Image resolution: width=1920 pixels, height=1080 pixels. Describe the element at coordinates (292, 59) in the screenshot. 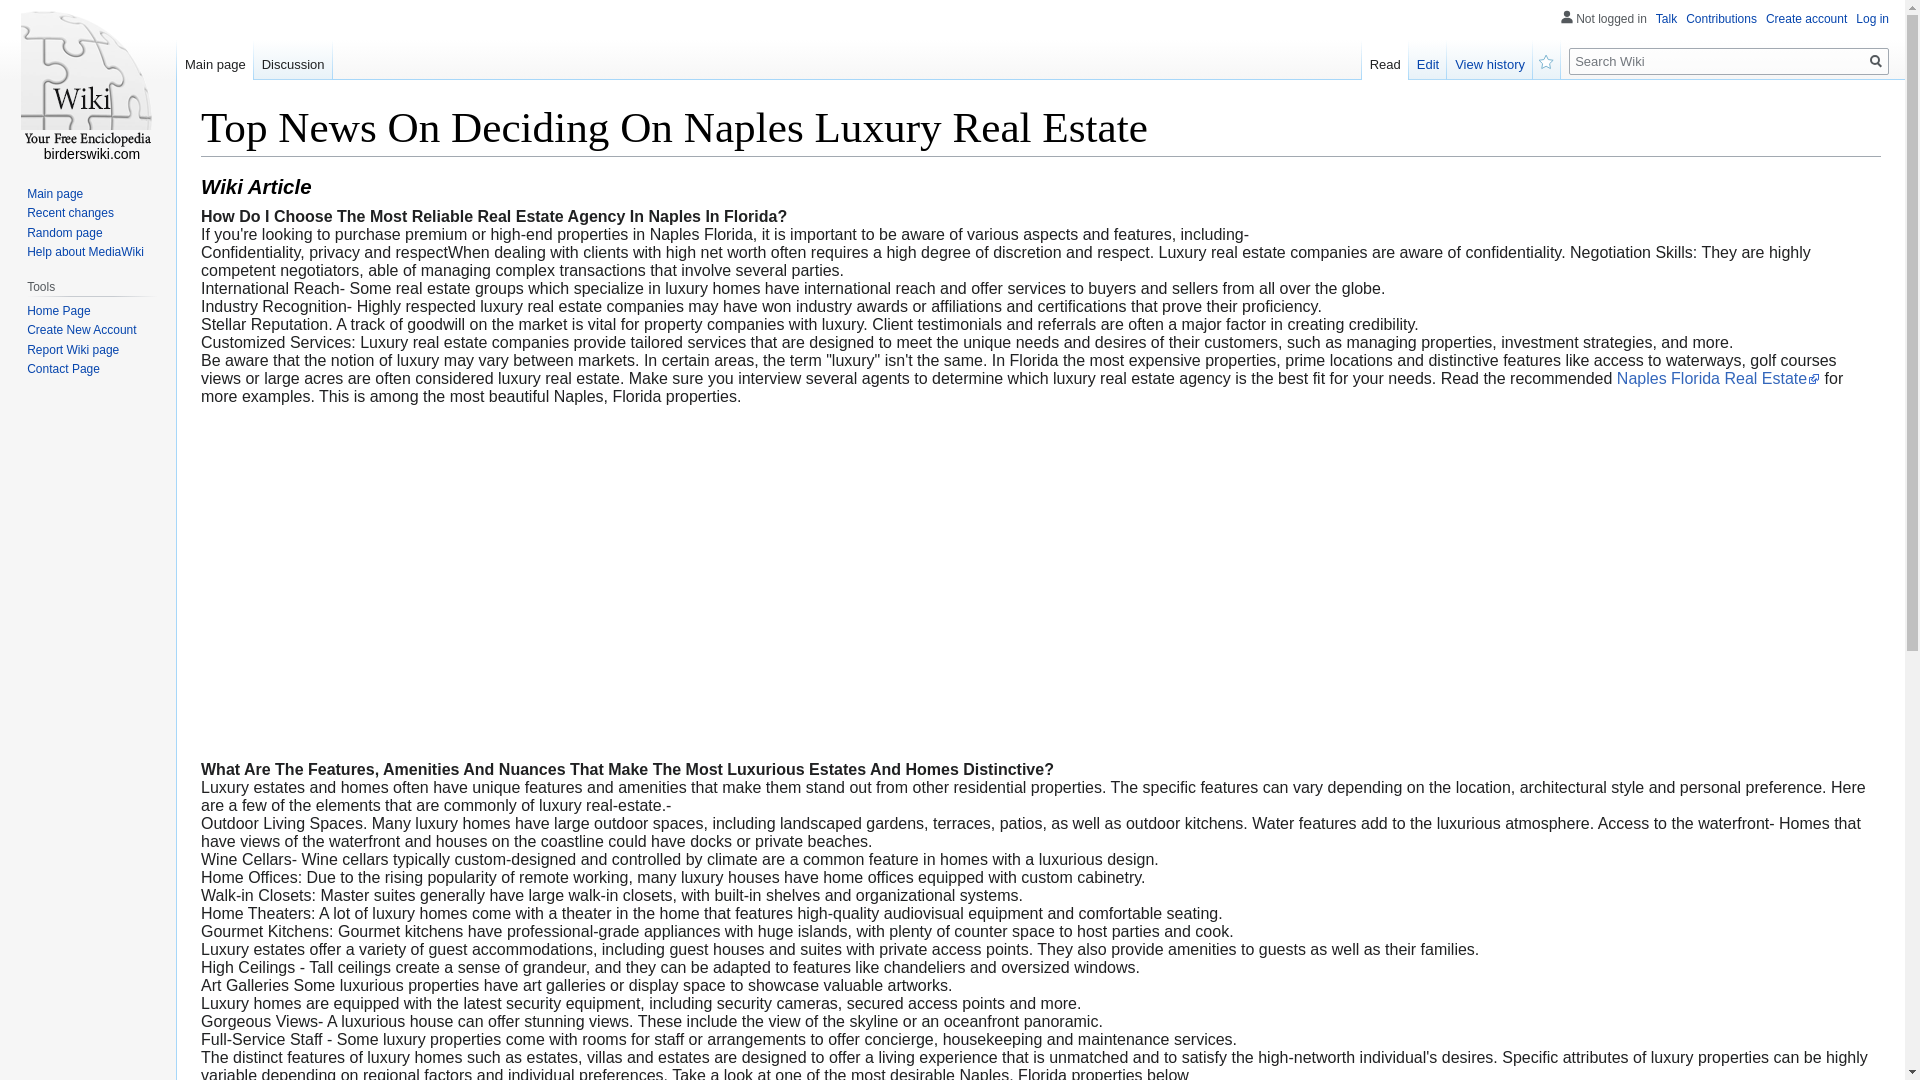

I see `Discussion` at that location.